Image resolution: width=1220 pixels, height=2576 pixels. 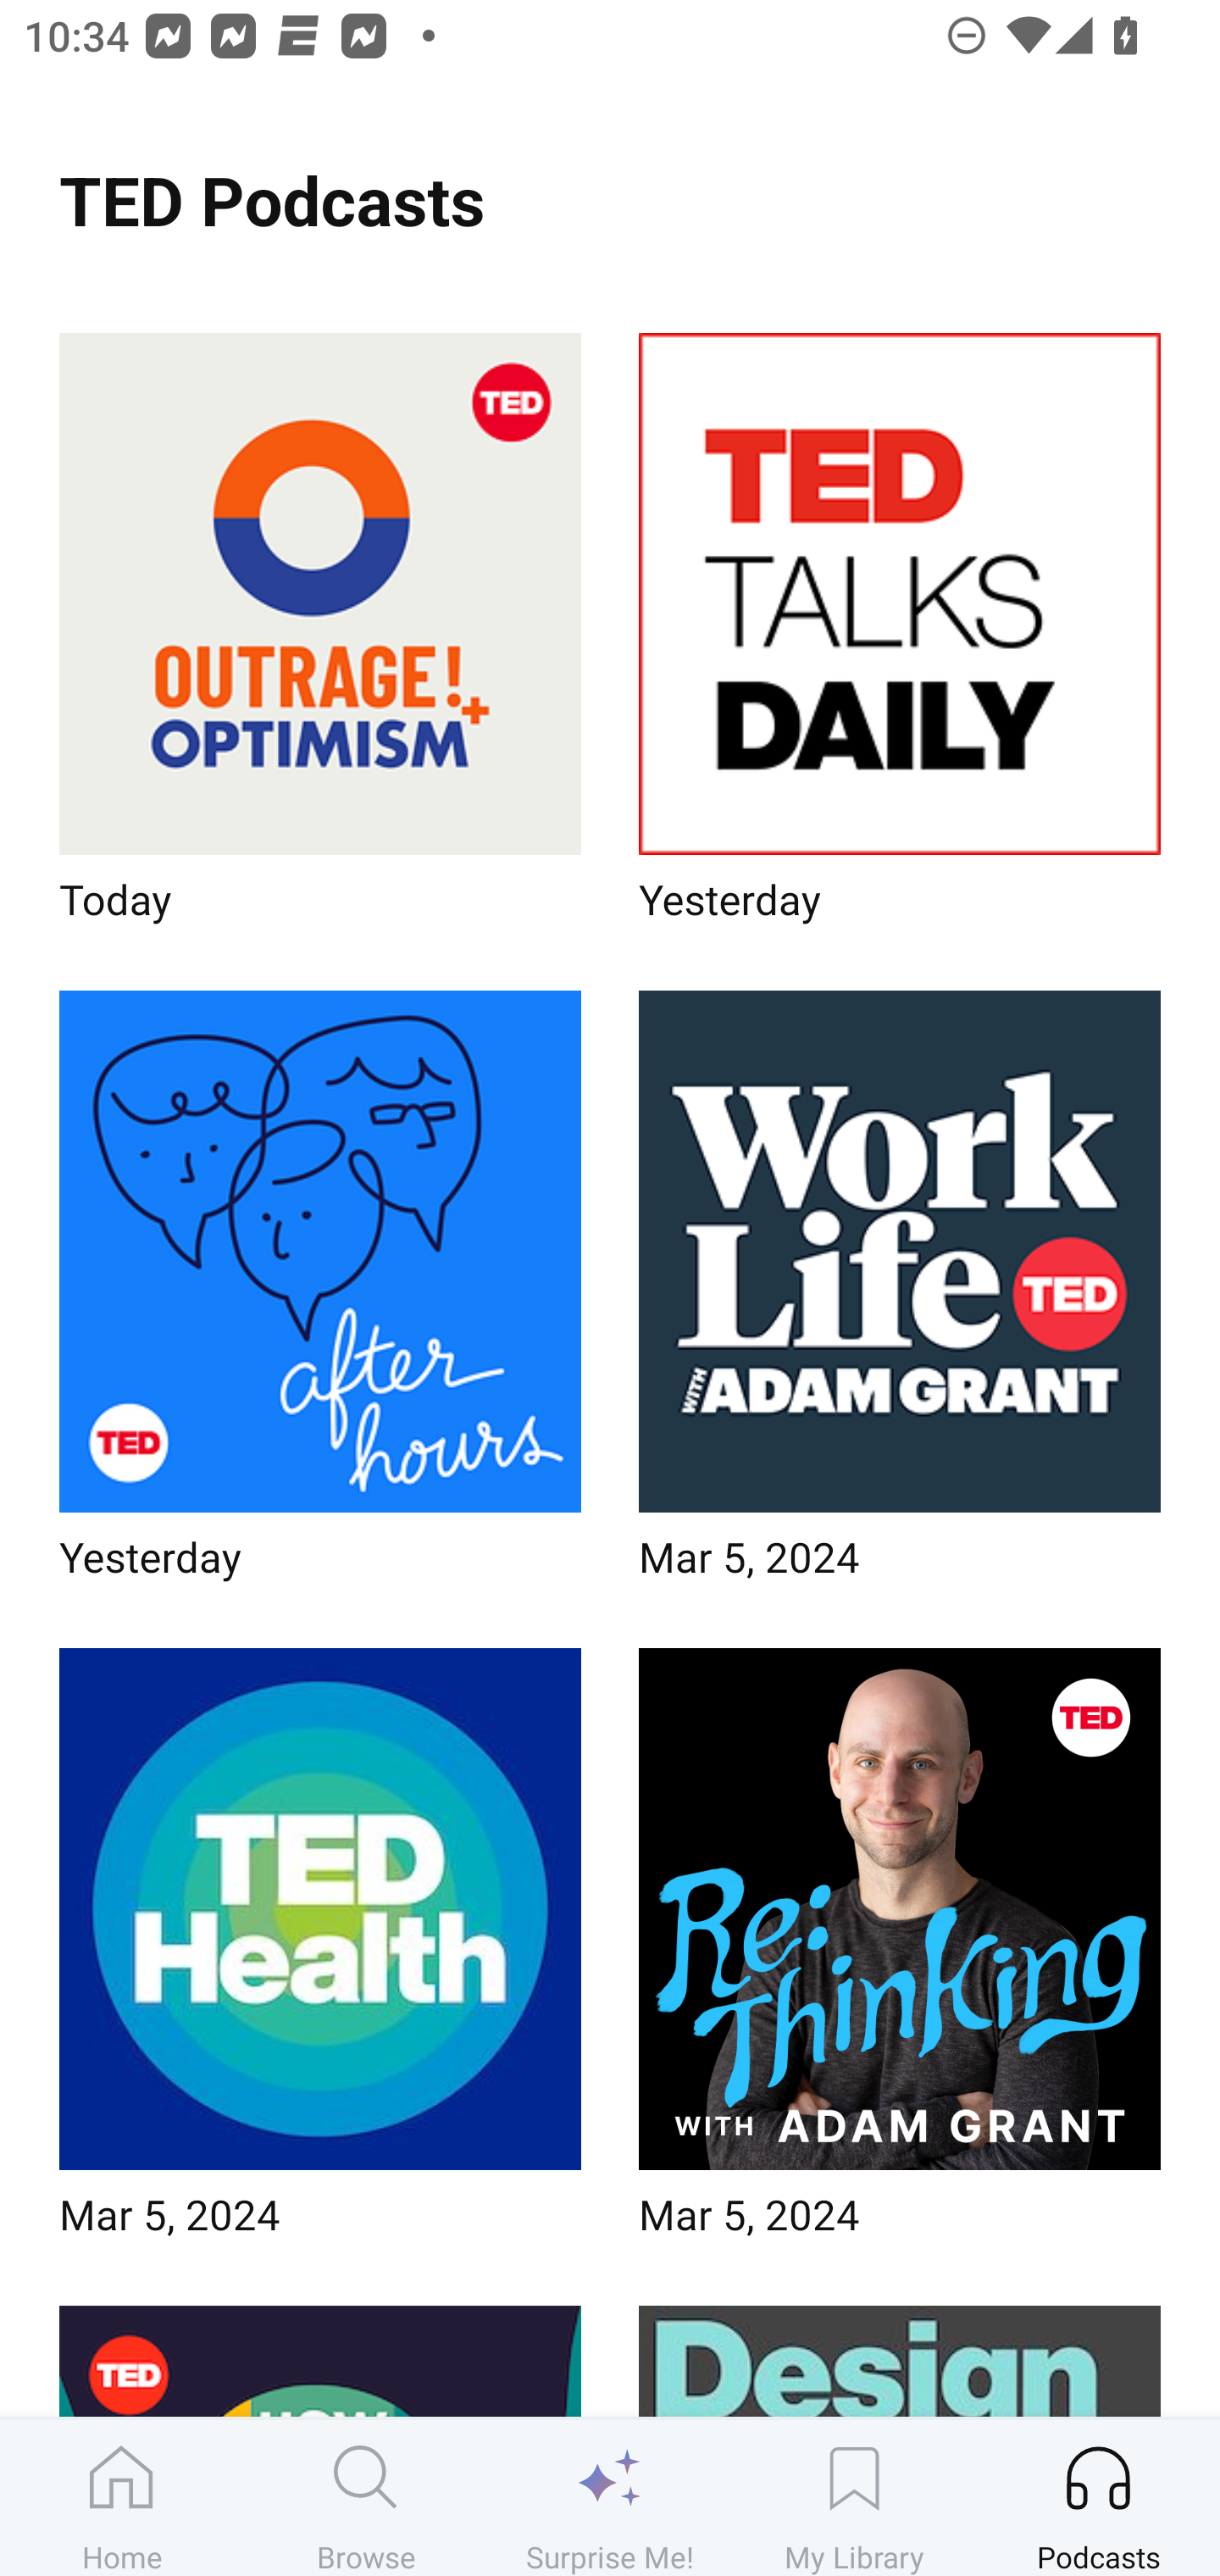 What do you see at coordinates (900, 1295) in the screenshot?
I see `Mar 5, 2024` at bounding box center [900, 1295].